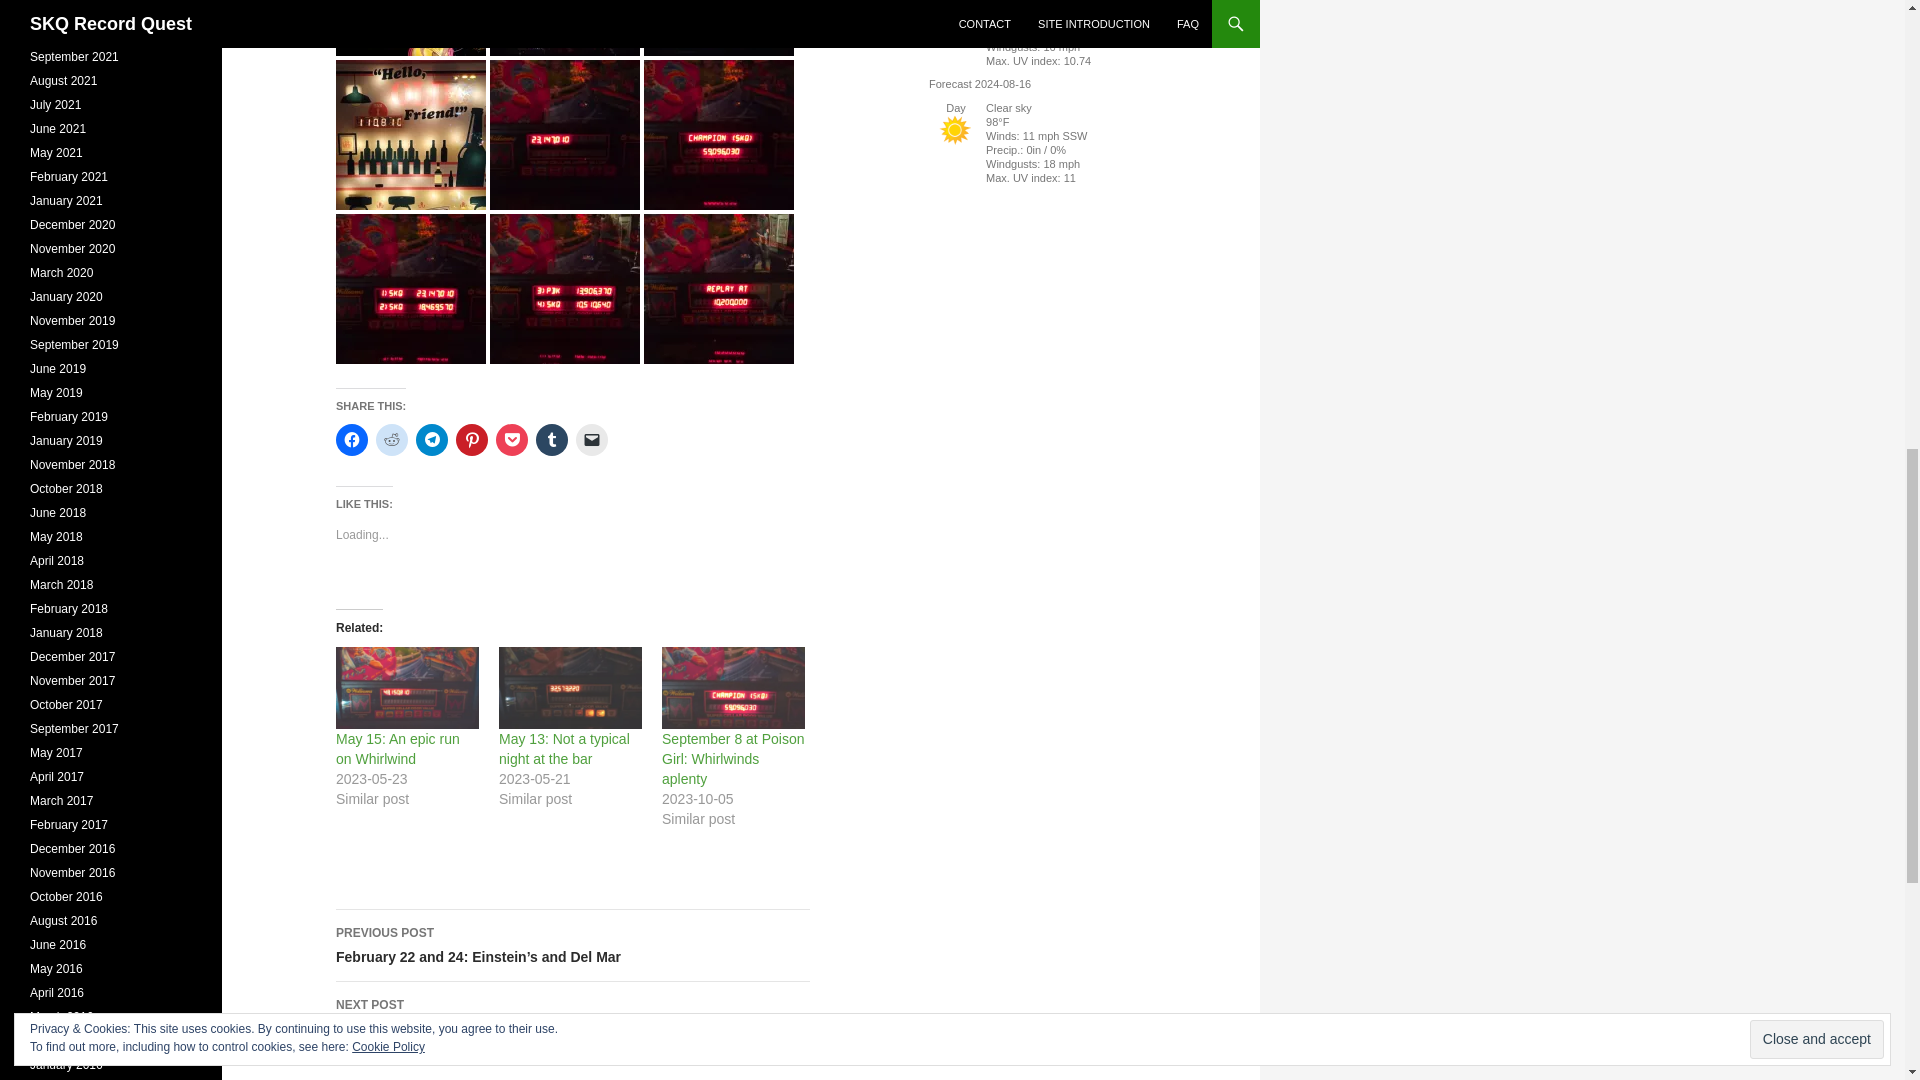 This screenshot has width=1920, height=1080. Describe the element at coordinates (570, 688) in the screenshot. I see `May 13: Not a typical night at the bar` at that location.